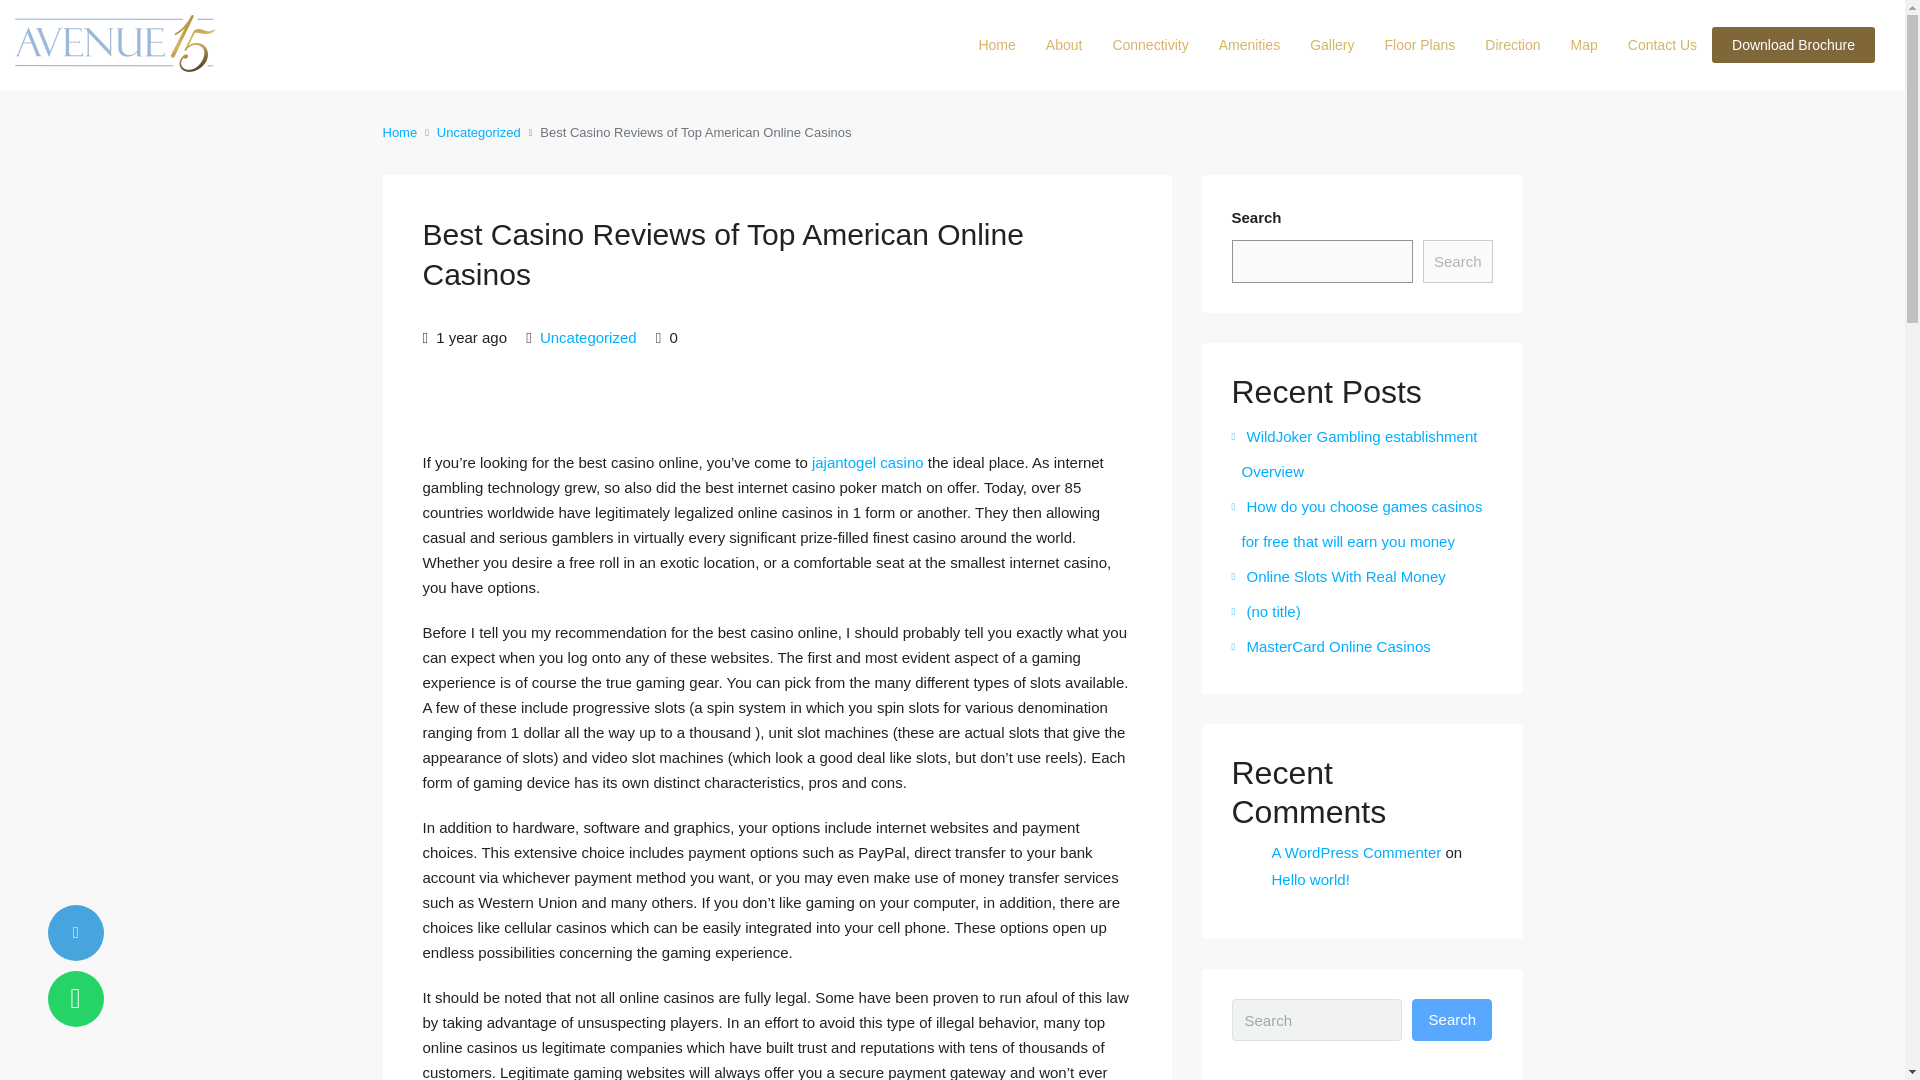  What do you see at coordinates (1331, 44) in the screenshot?
I see `Gallery` at bounding box center [1331, 44].